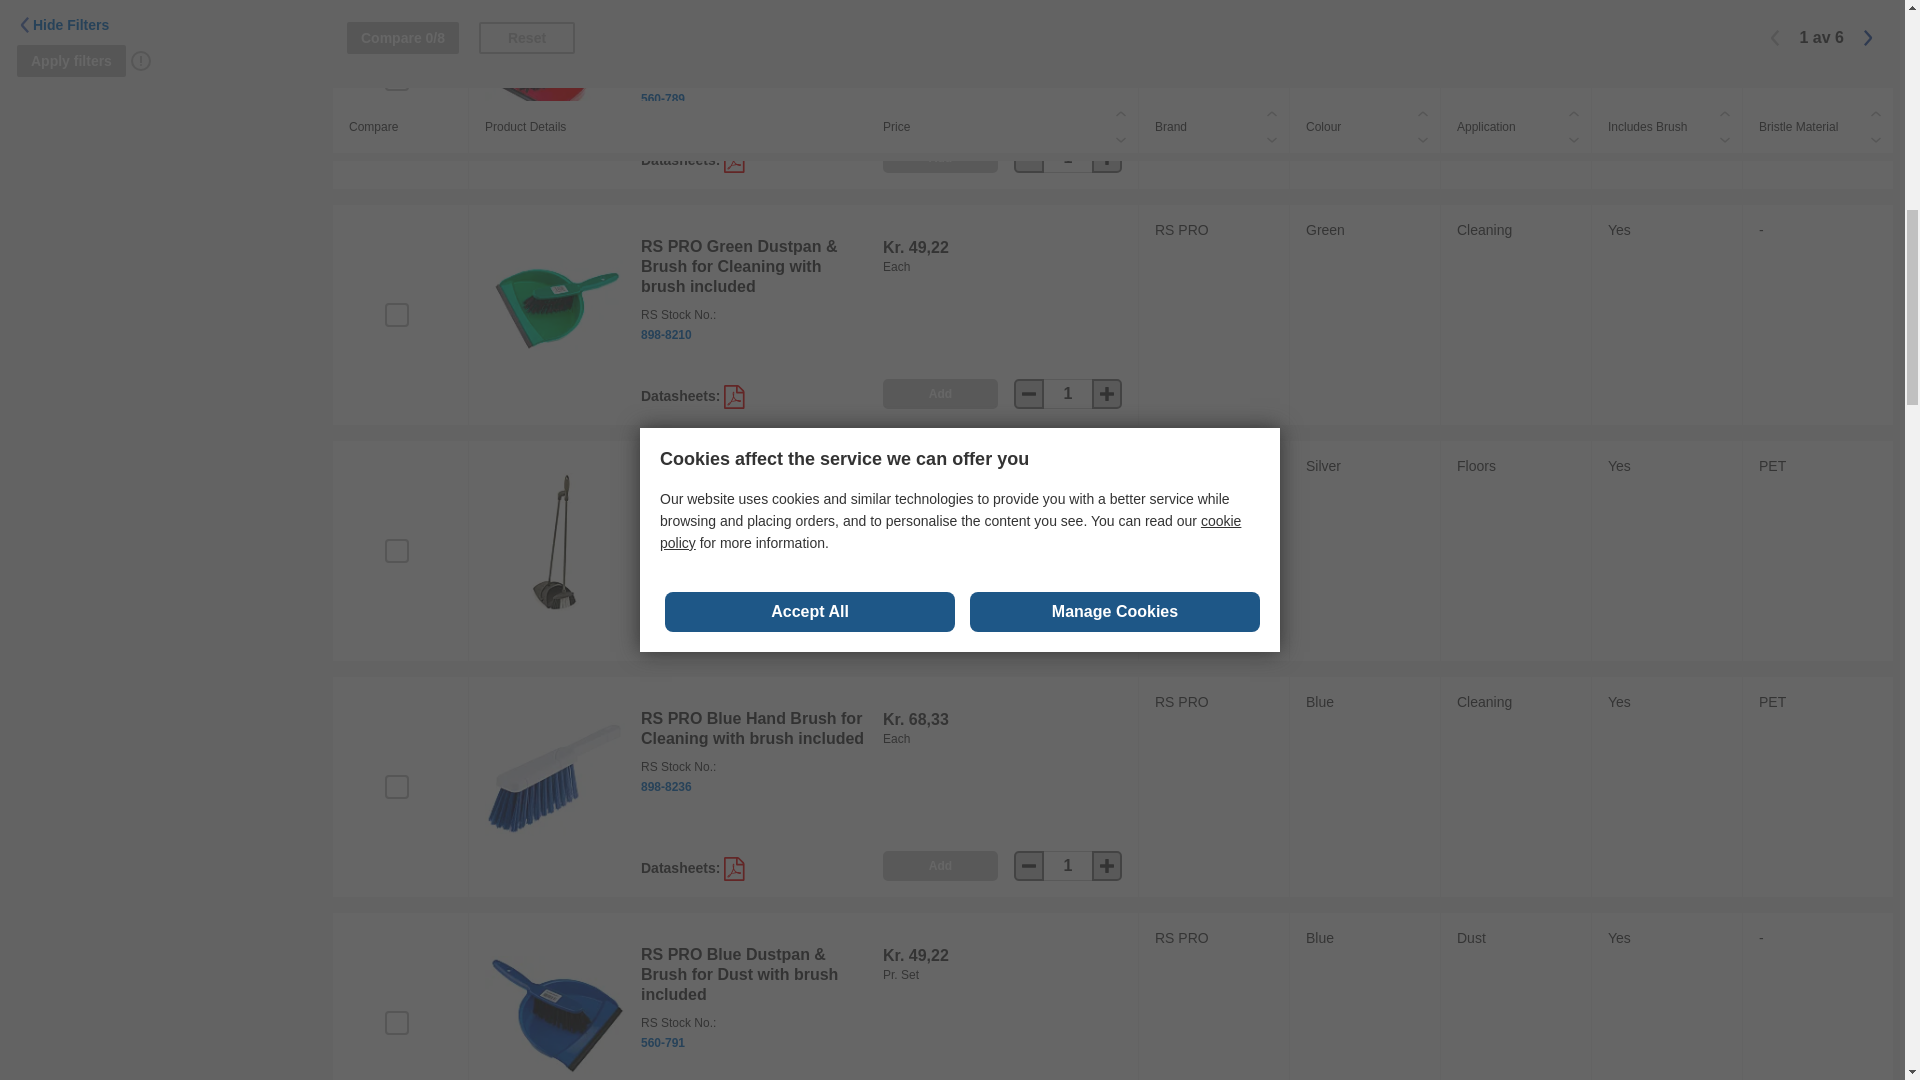  I want to click on 1, so click(1068, 629).